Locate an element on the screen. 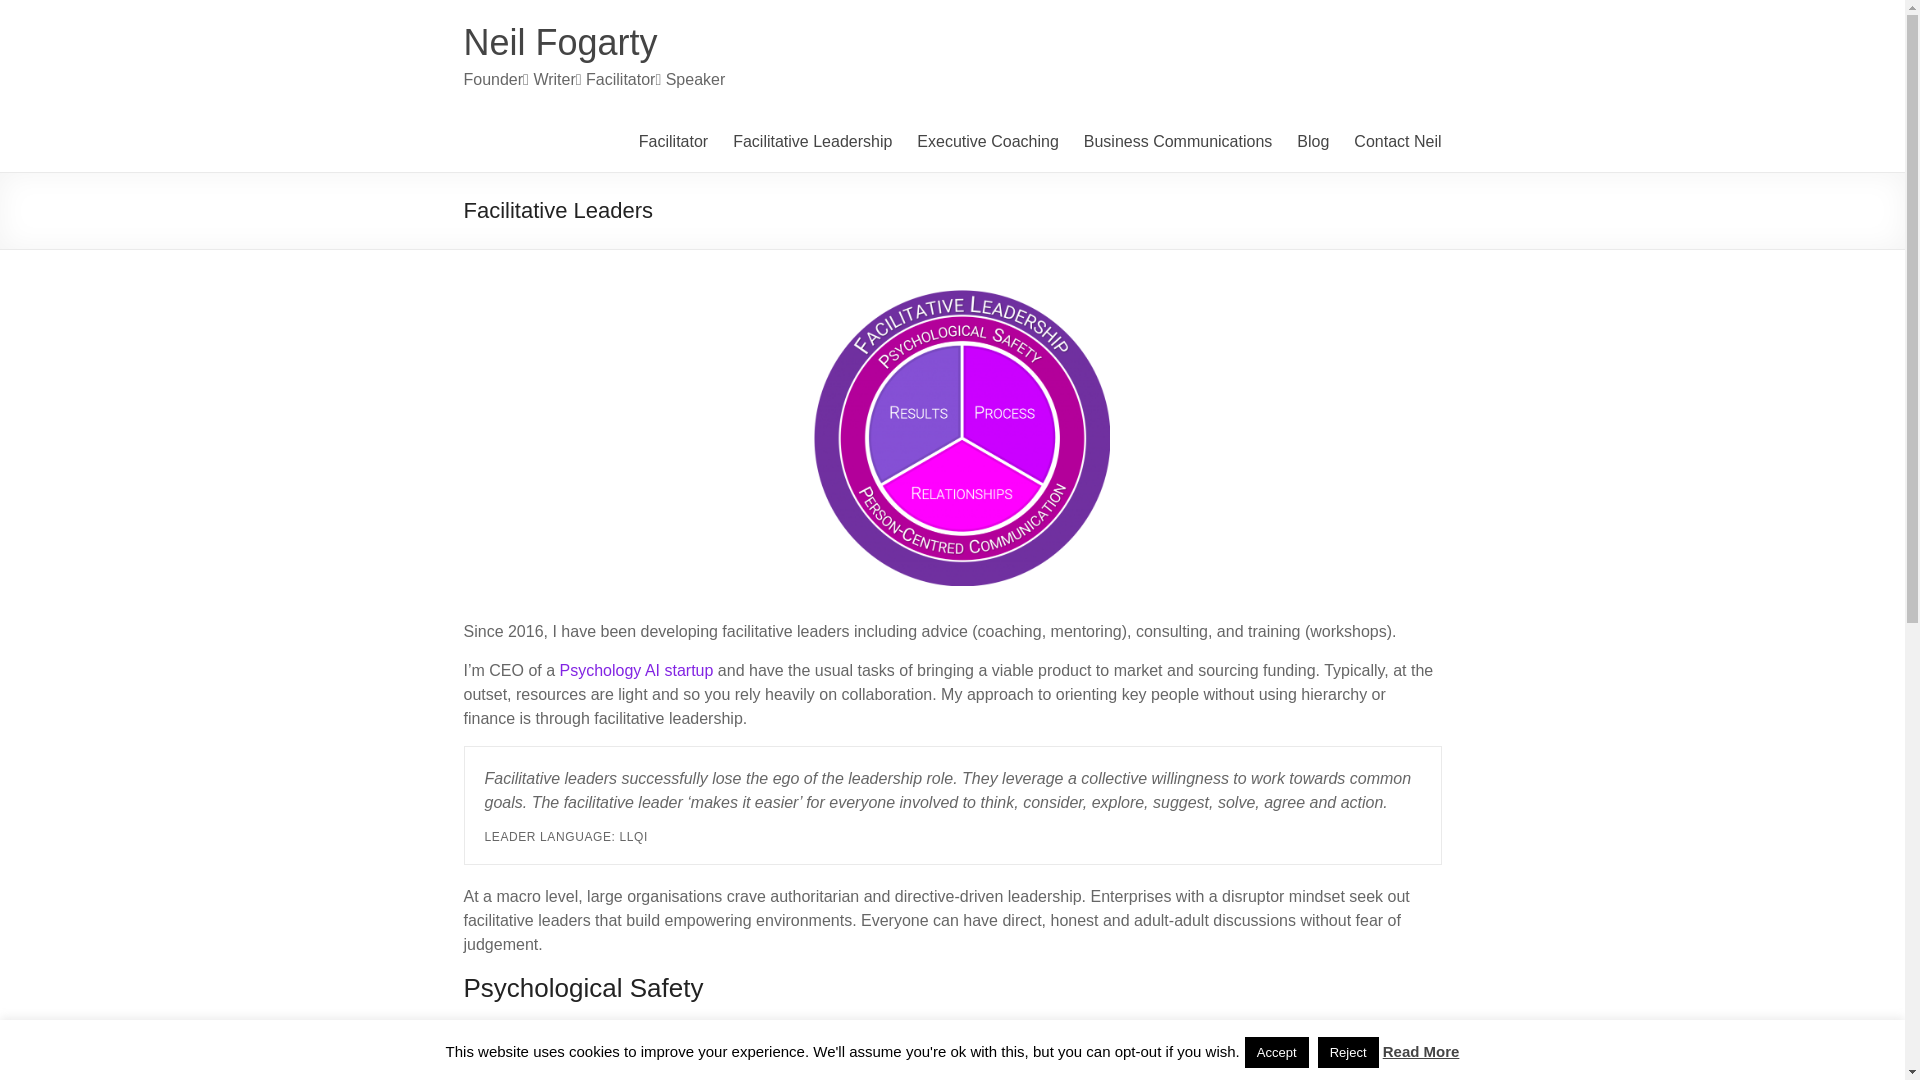  Facilitator is located at coordinates (674, 142).